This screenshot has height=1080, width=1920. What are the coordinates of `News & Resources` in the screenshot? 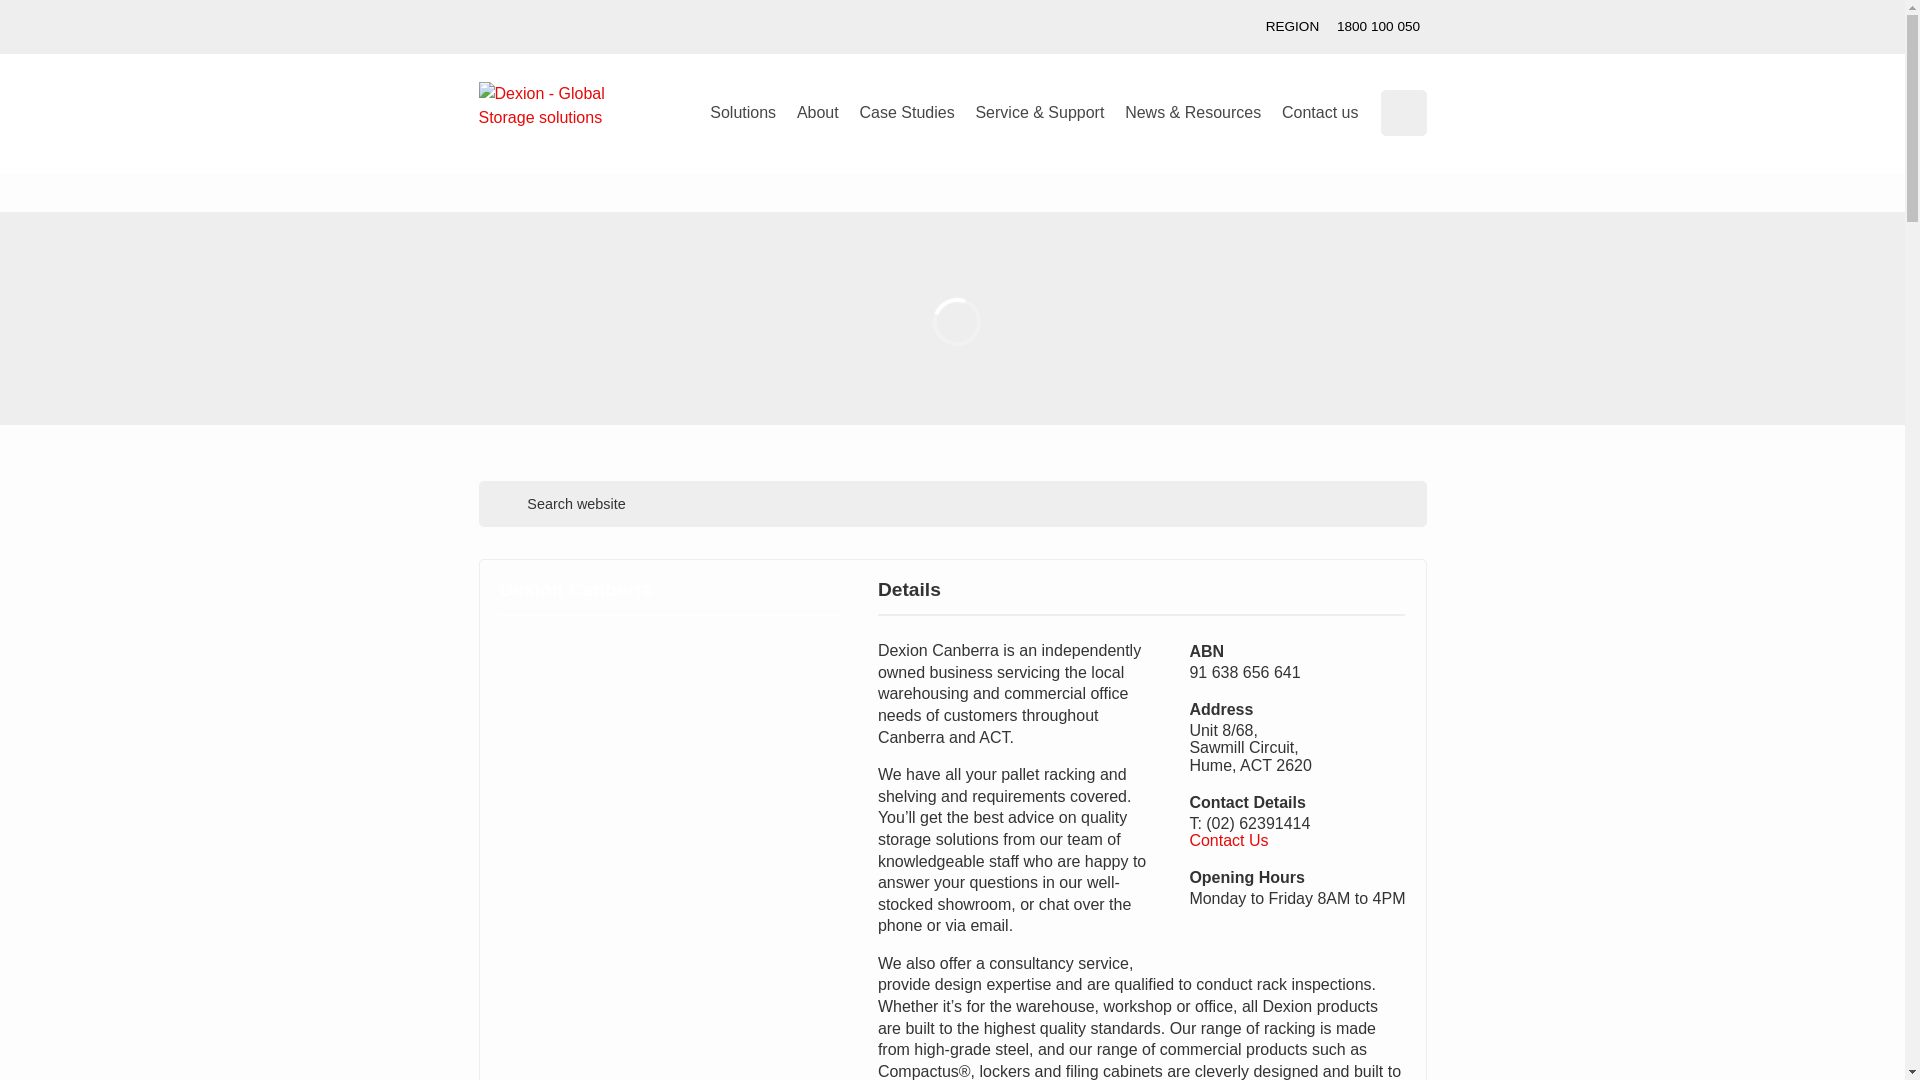 It's located at (1194, 113).